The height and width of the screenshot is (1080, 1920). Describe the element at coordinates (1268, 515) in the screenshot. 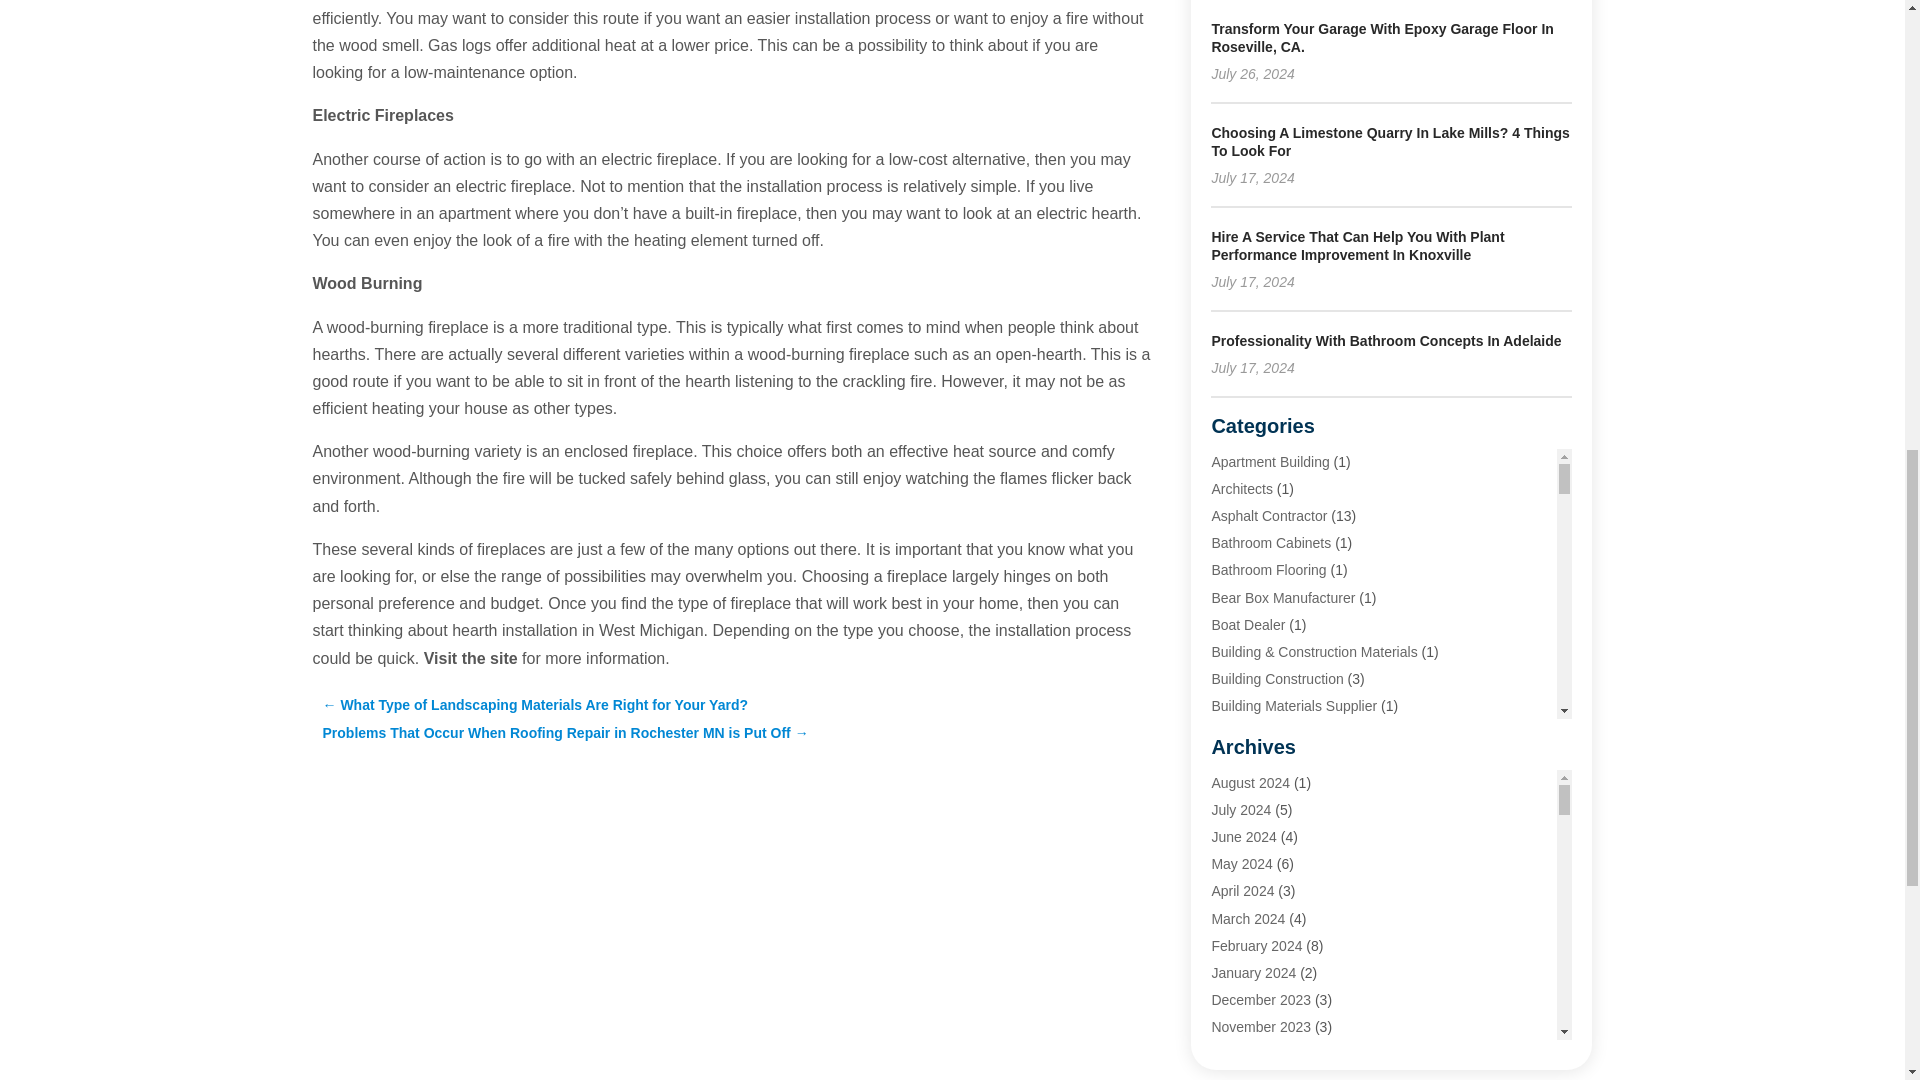

I see `Asphalt Contractor` at that location.